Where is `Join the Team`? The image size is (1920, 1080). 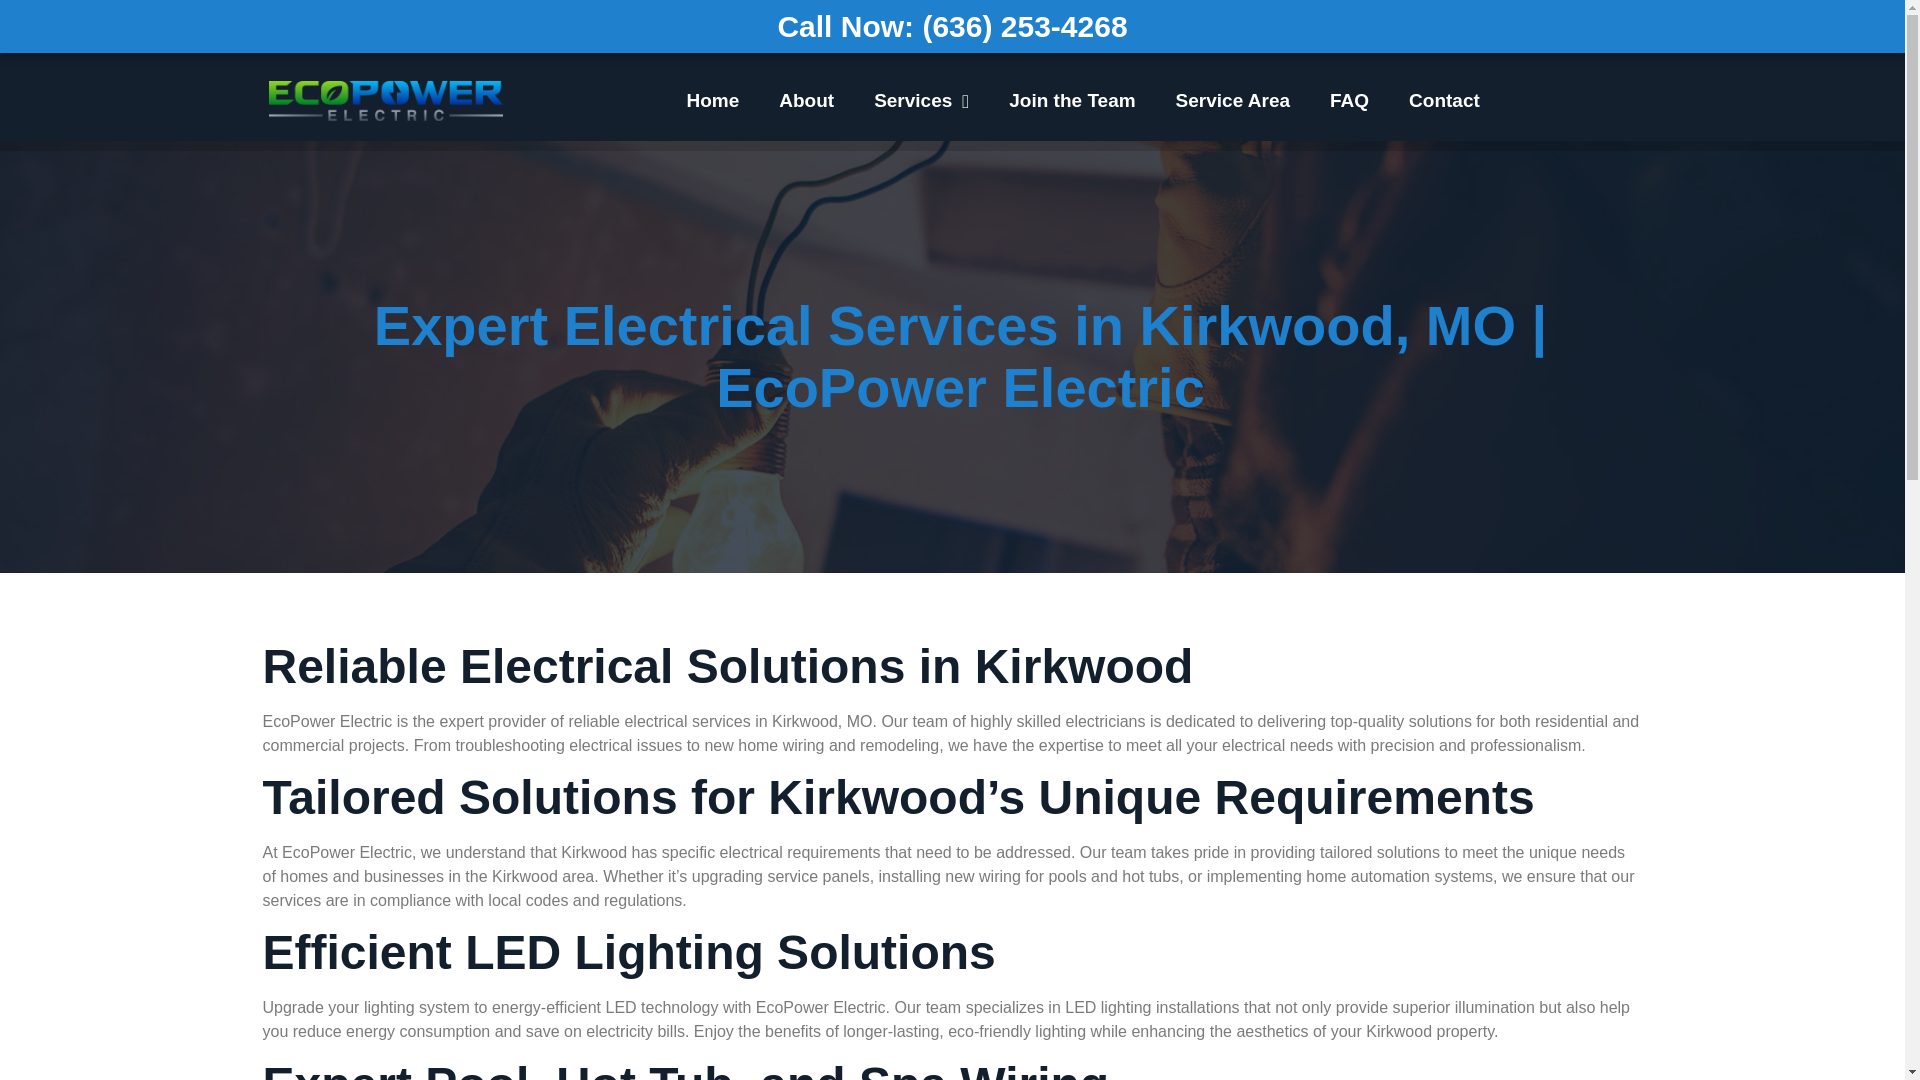
Join the Team is located at coordinates (1072, 100).